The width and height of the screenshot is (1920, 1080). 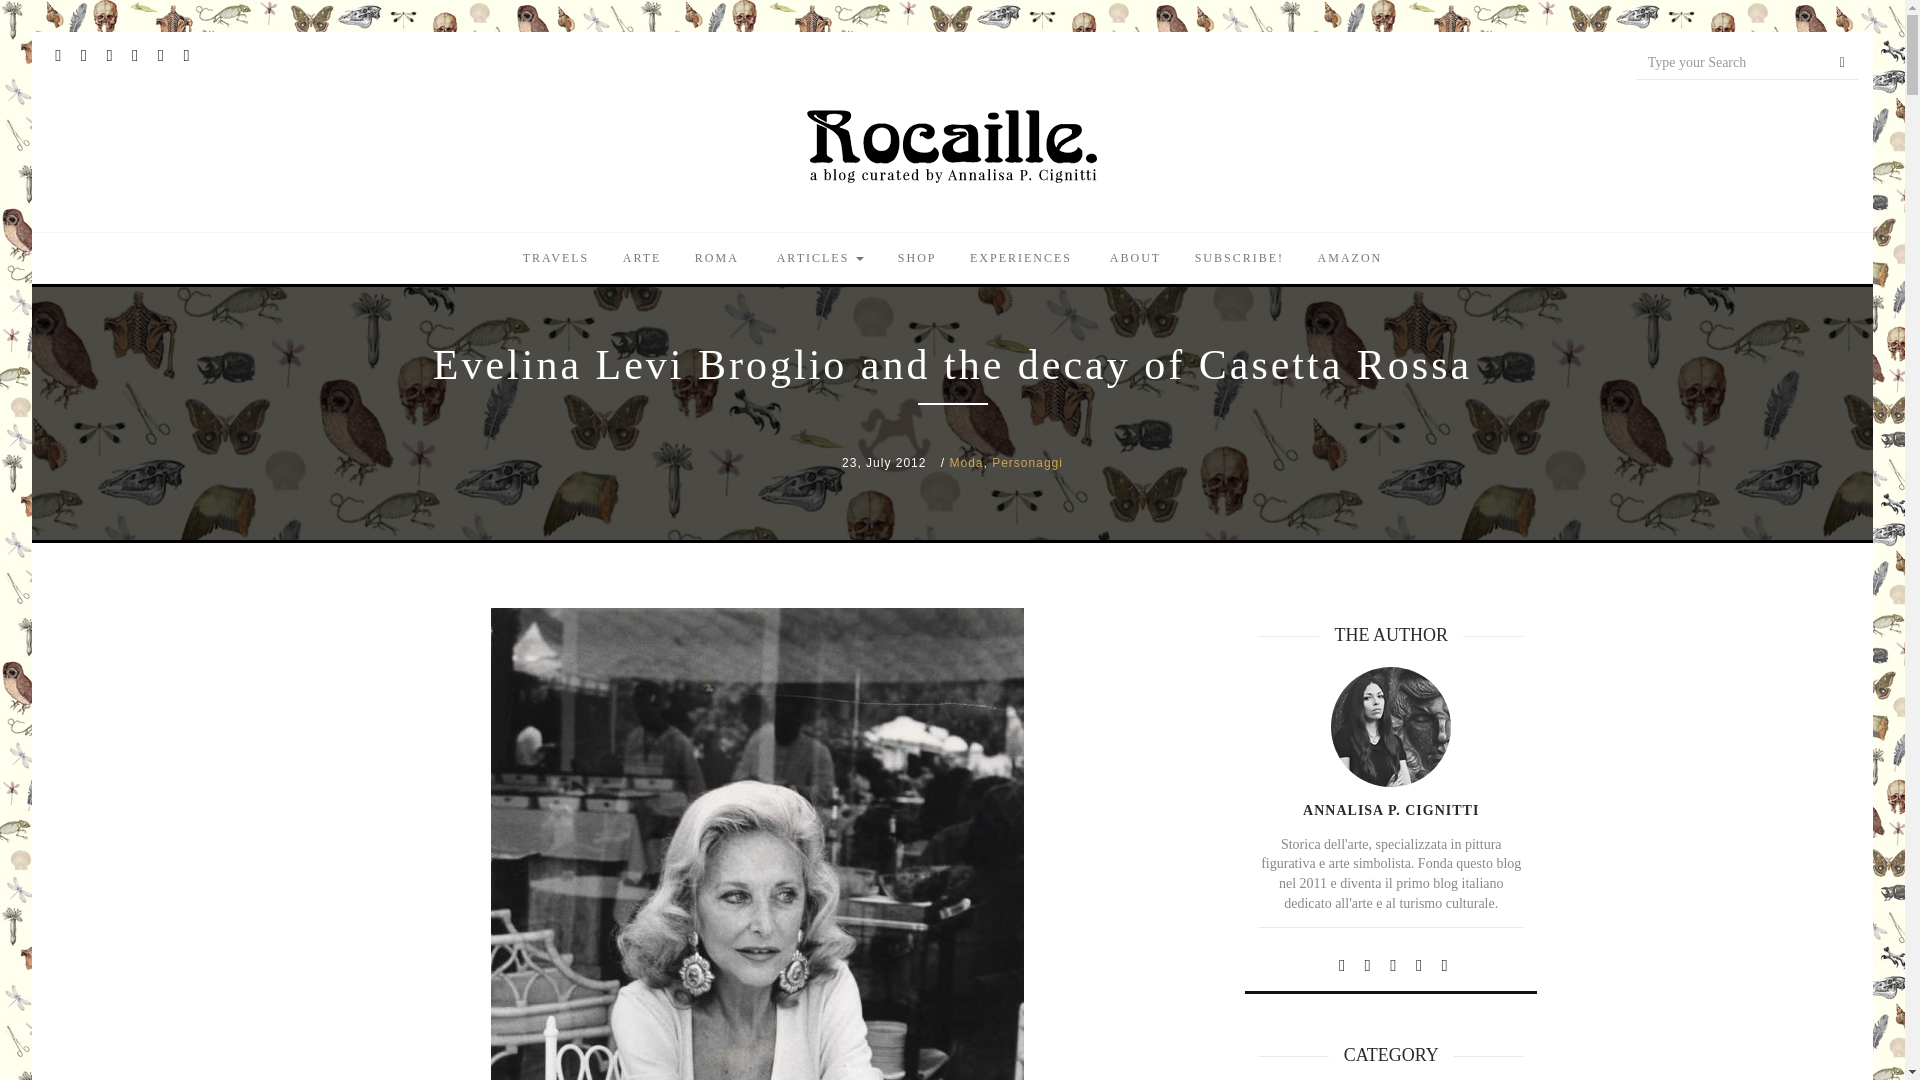 What do you see at coordinates (716, 258) in the screenshot?
I see `Roma` at bounding box center [716, 258].